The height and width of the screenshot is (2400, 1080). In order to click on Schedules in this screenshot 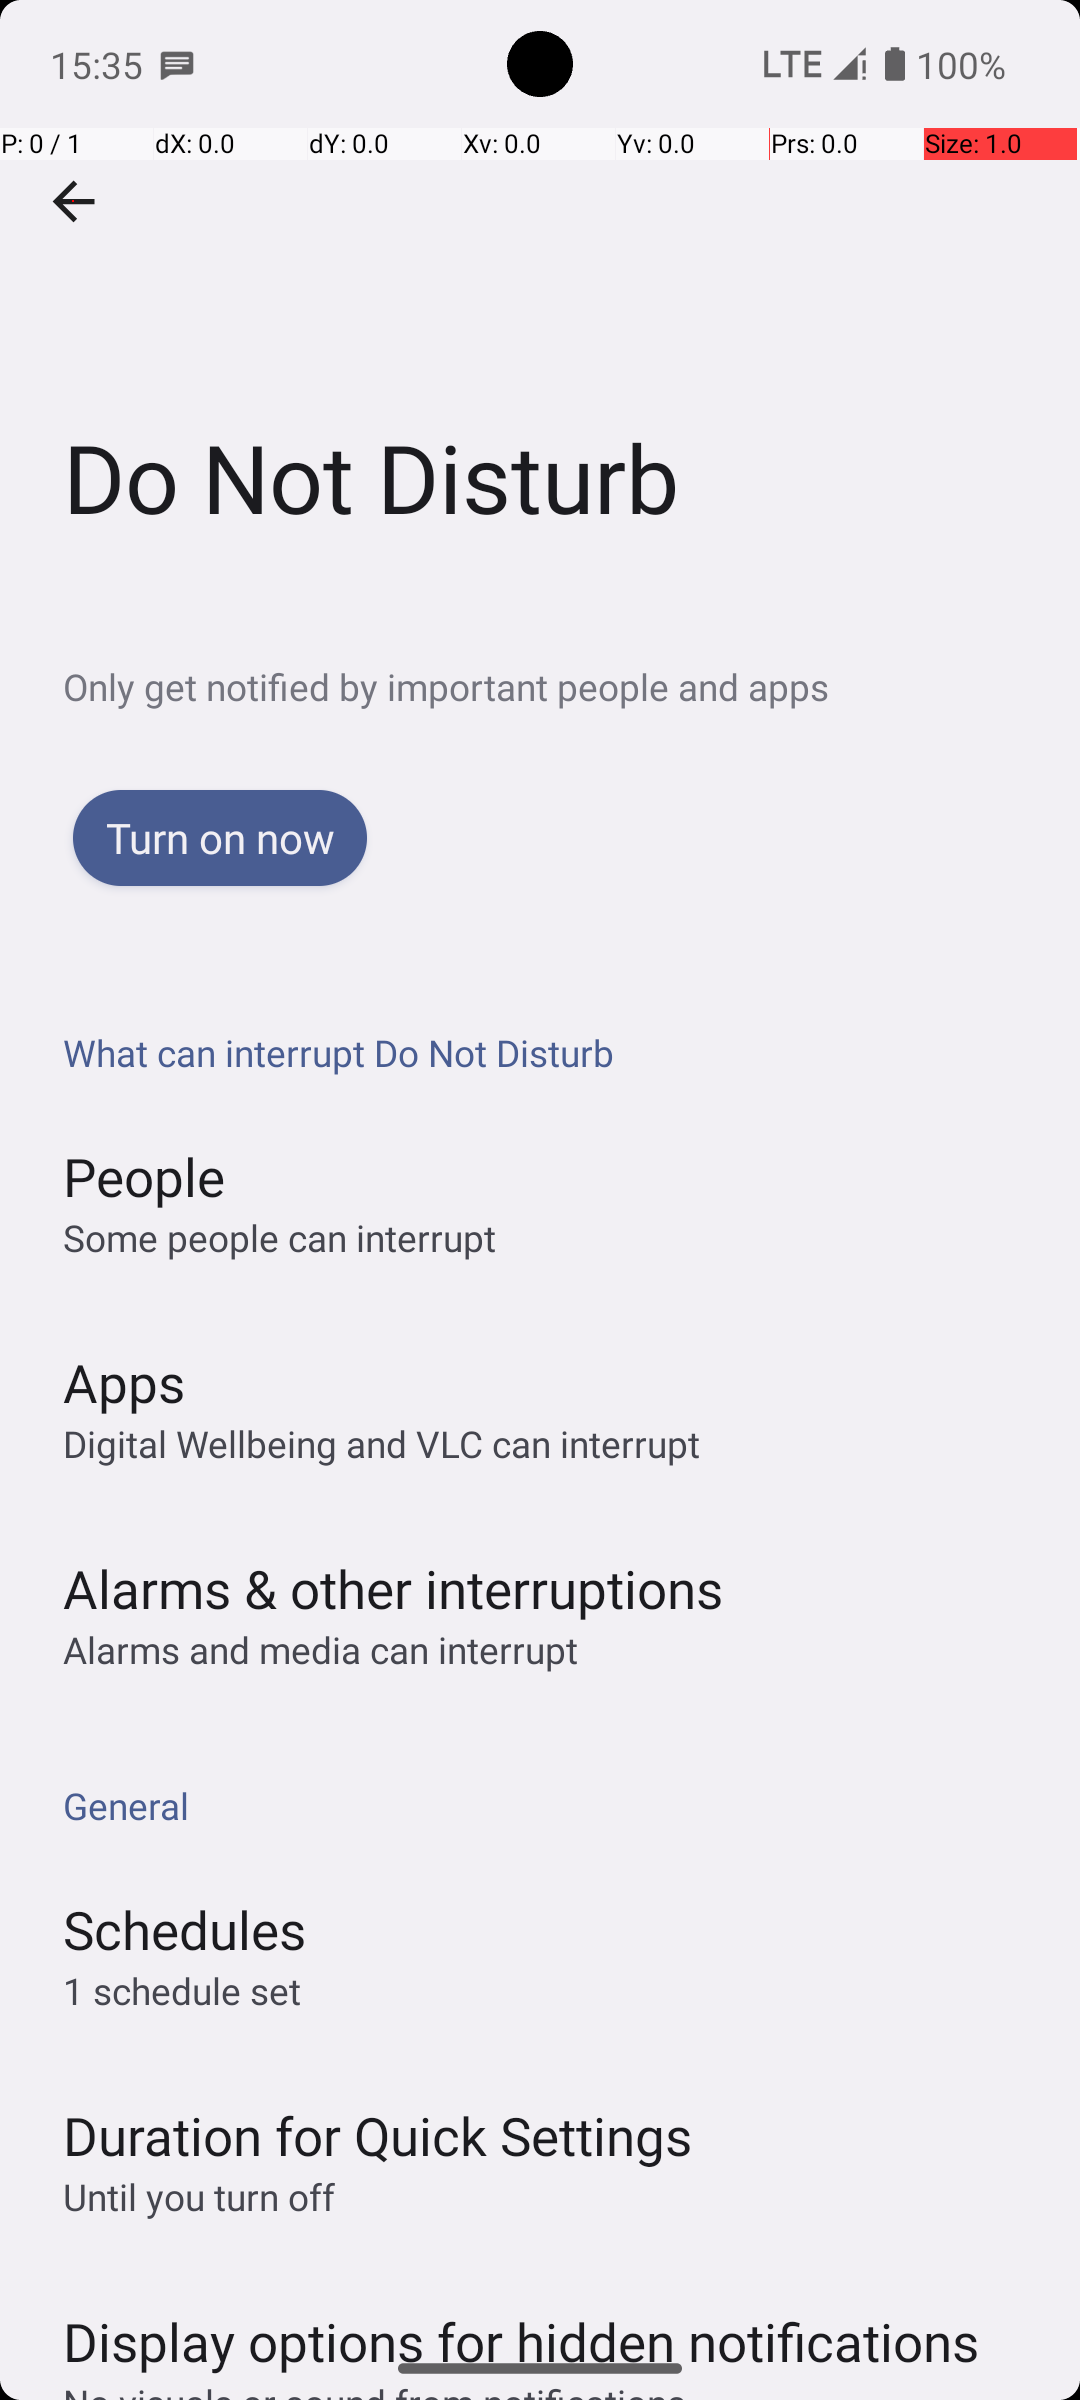, I will do `click(184, 1930)`.